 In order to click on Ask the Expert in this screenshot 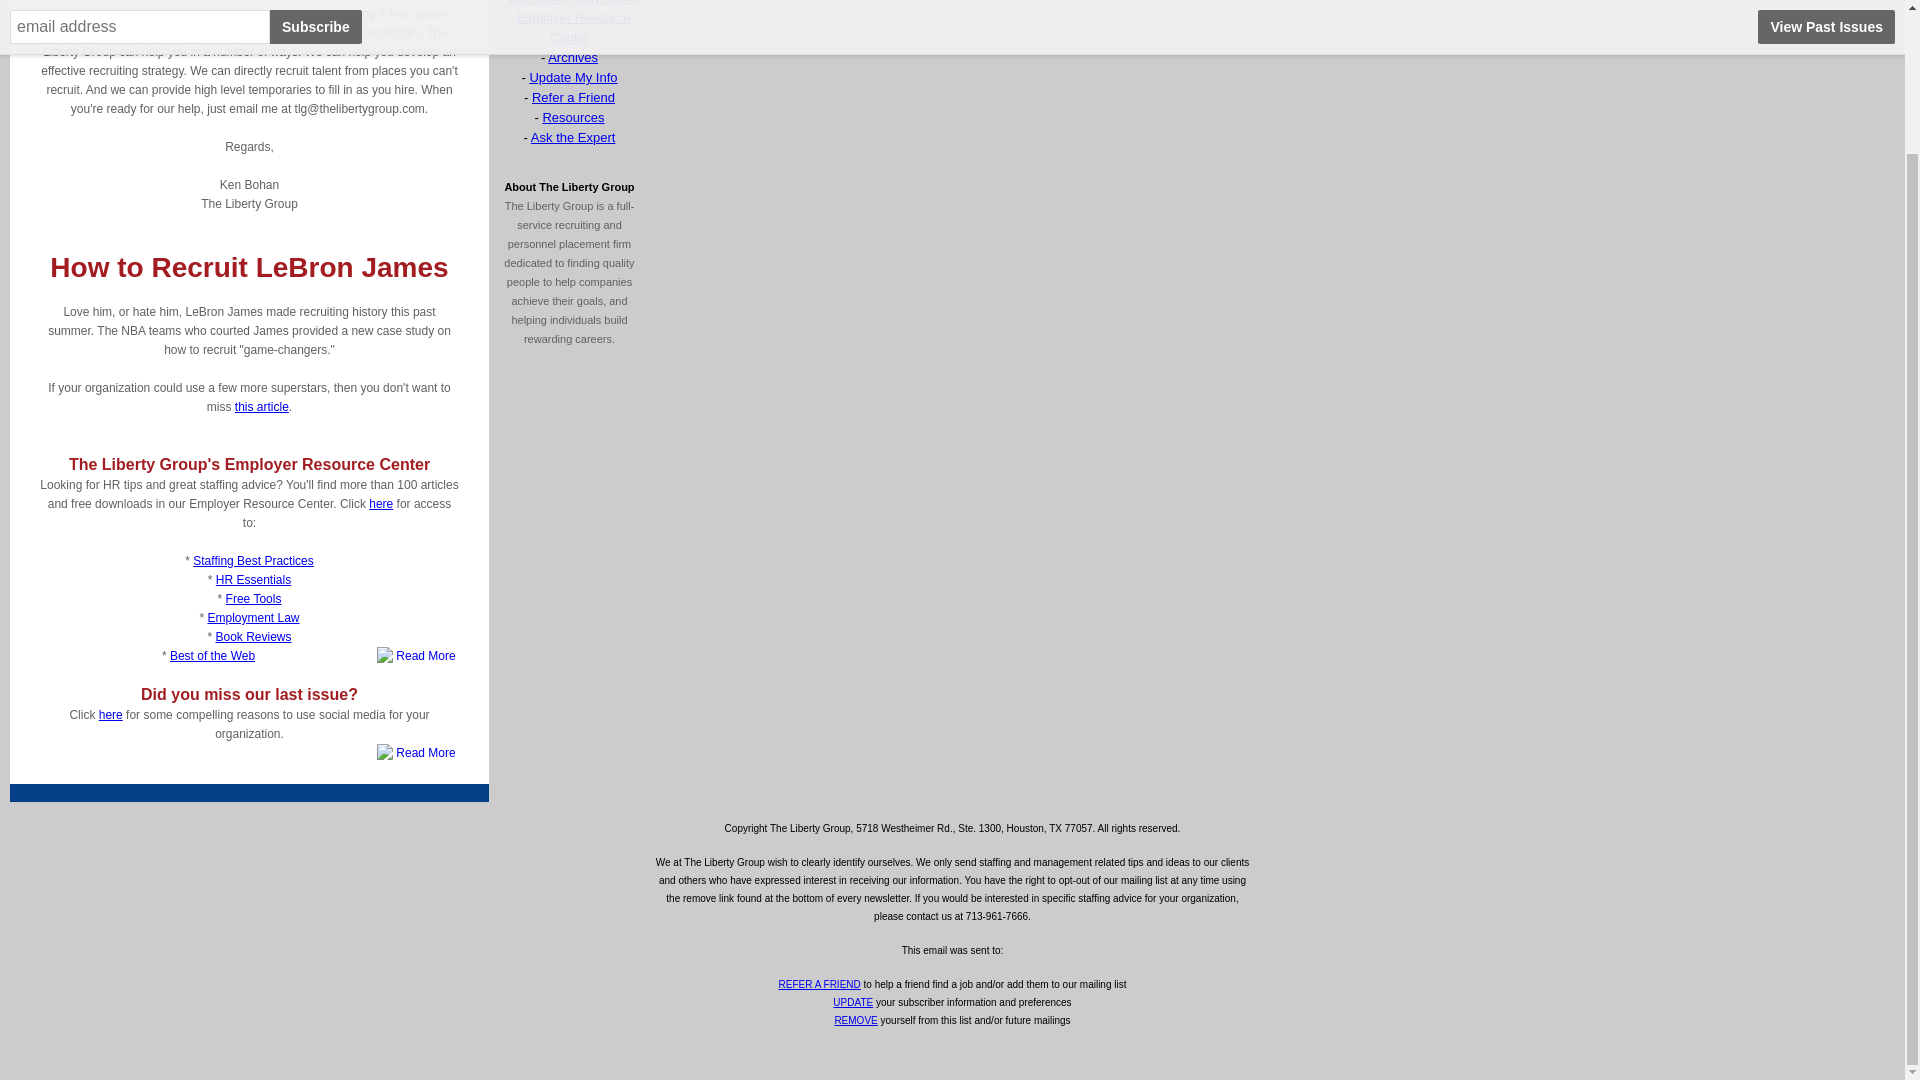, I will do `click(574, 136)`.